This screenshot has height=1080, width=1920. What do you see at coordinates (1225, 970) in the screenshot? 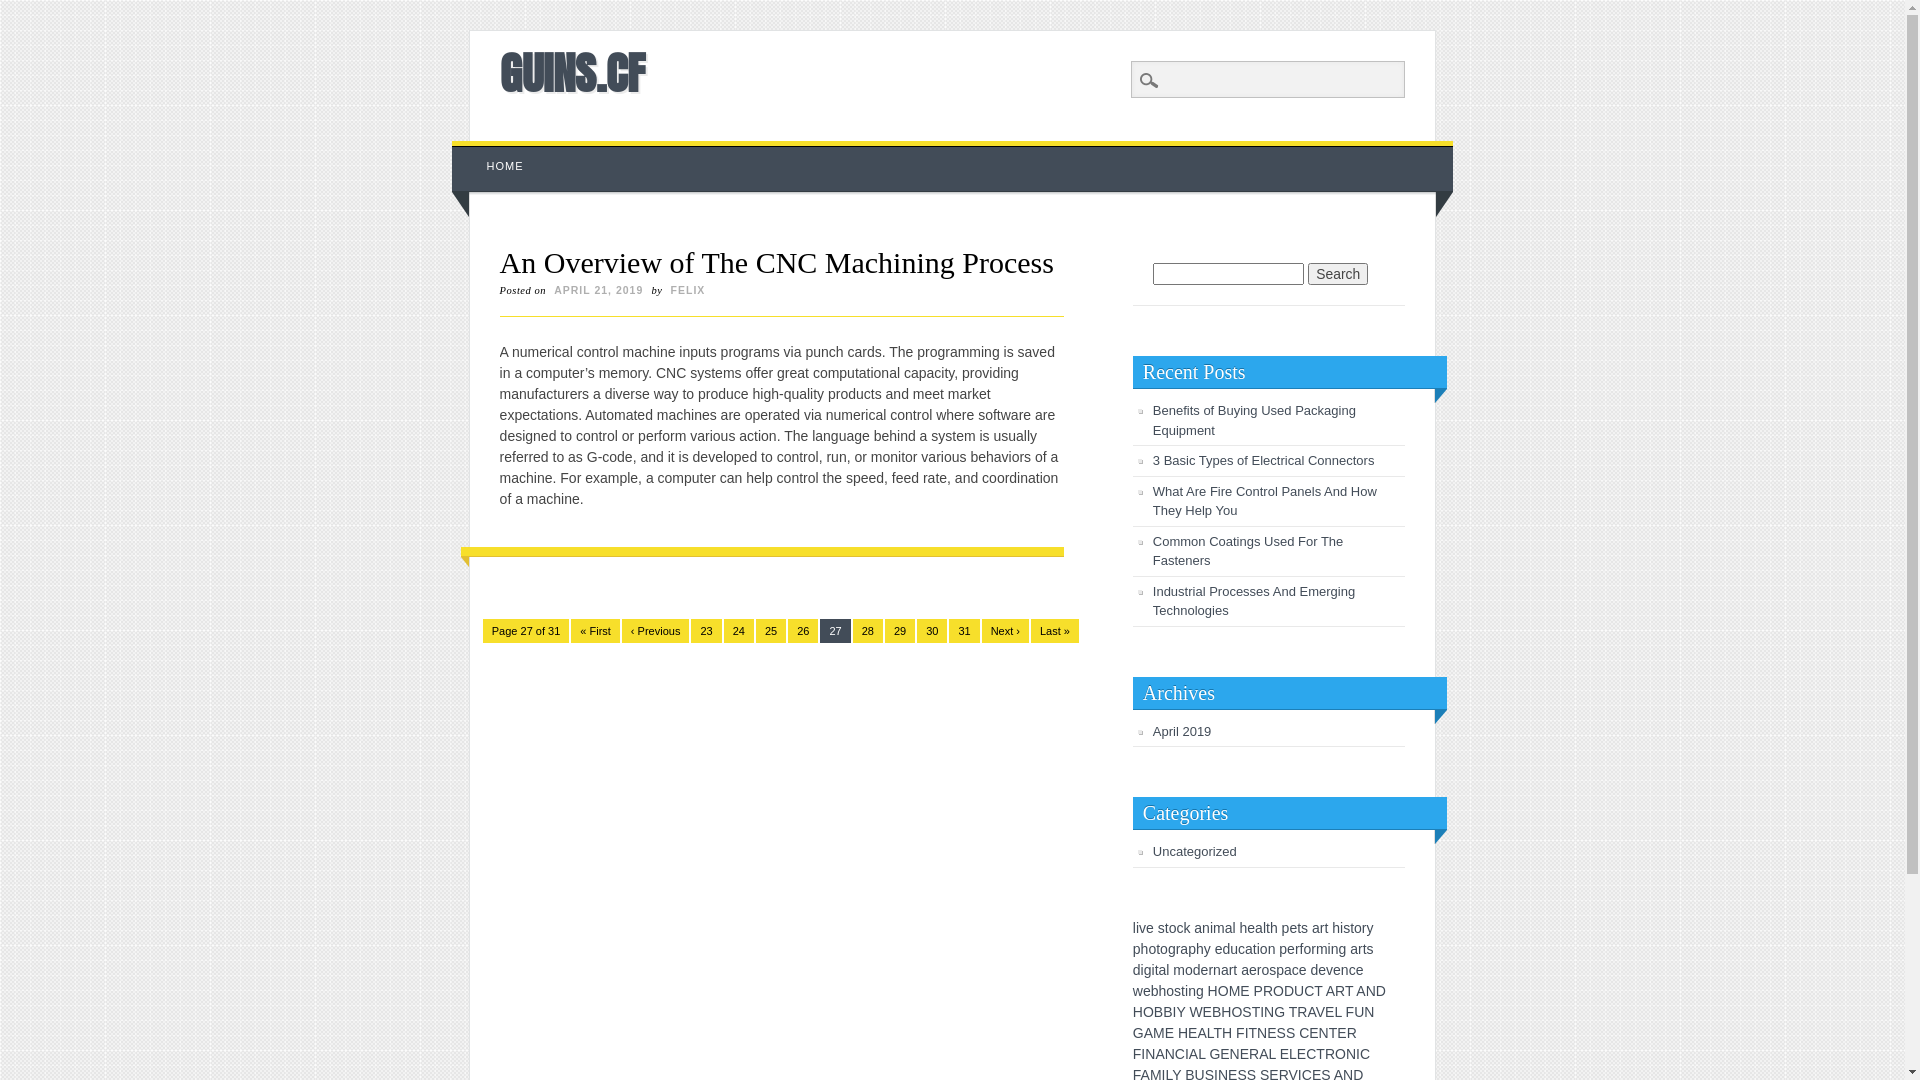
I see `a` at bounding box center [1225, 970].